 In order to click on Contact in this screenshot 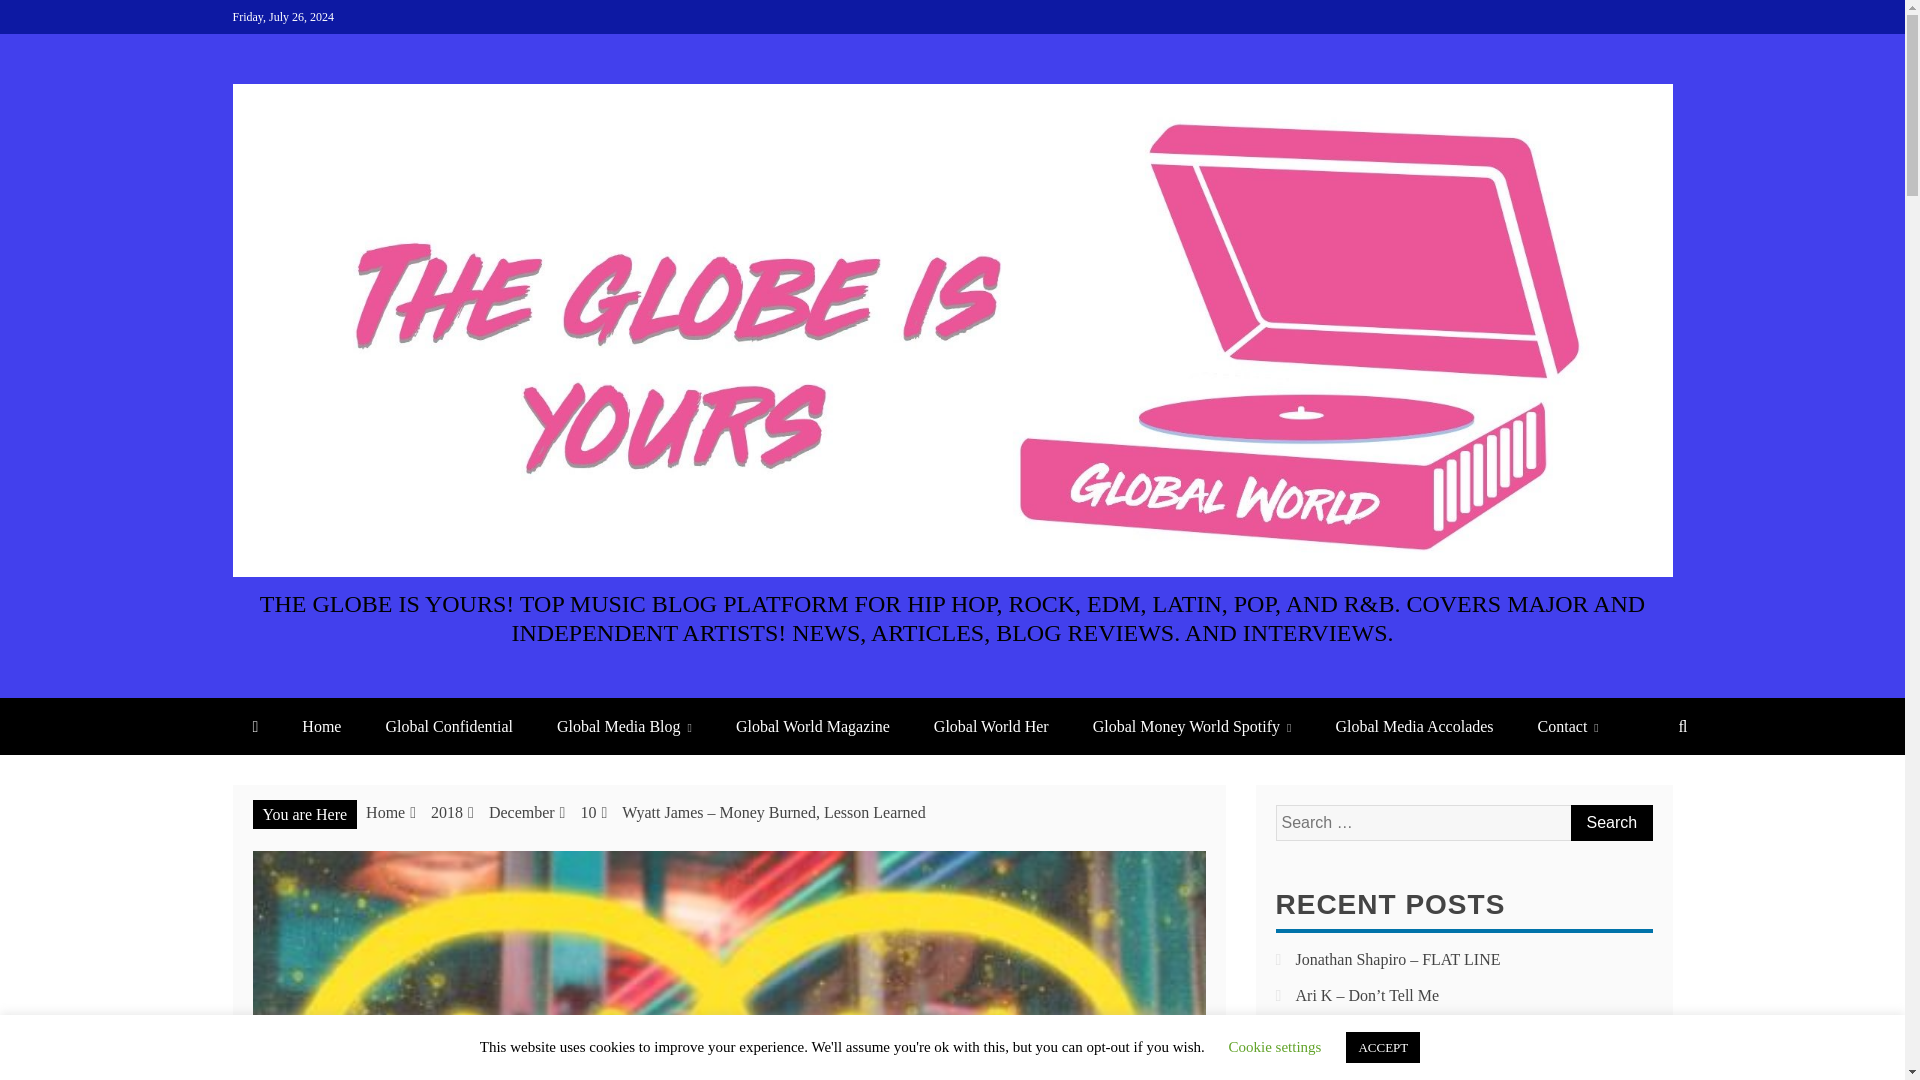, I will do `click(1568, 726)`.